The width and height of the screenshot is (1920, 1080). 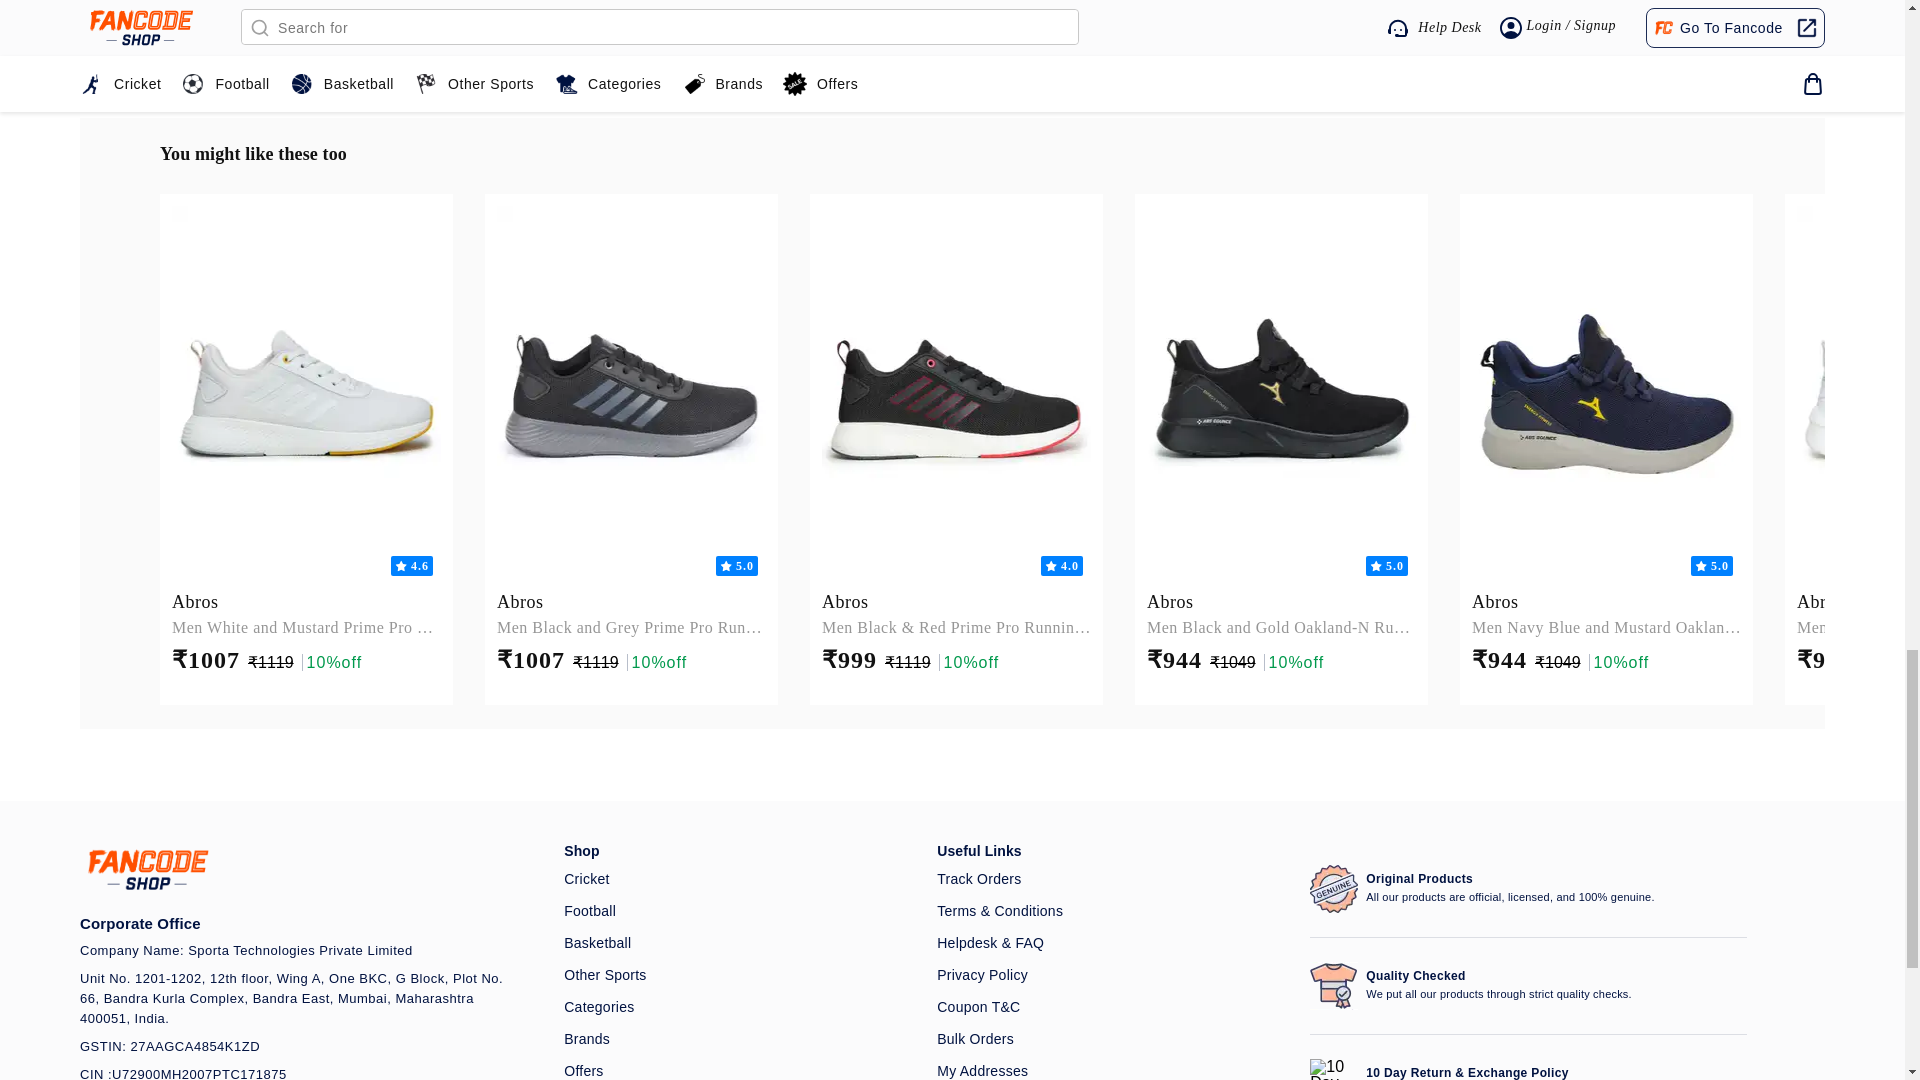 What do you see at coordinates (1111, 1038) in the screenshot?
I see `Bulk Orders` at bounding box center [1111, 1038].